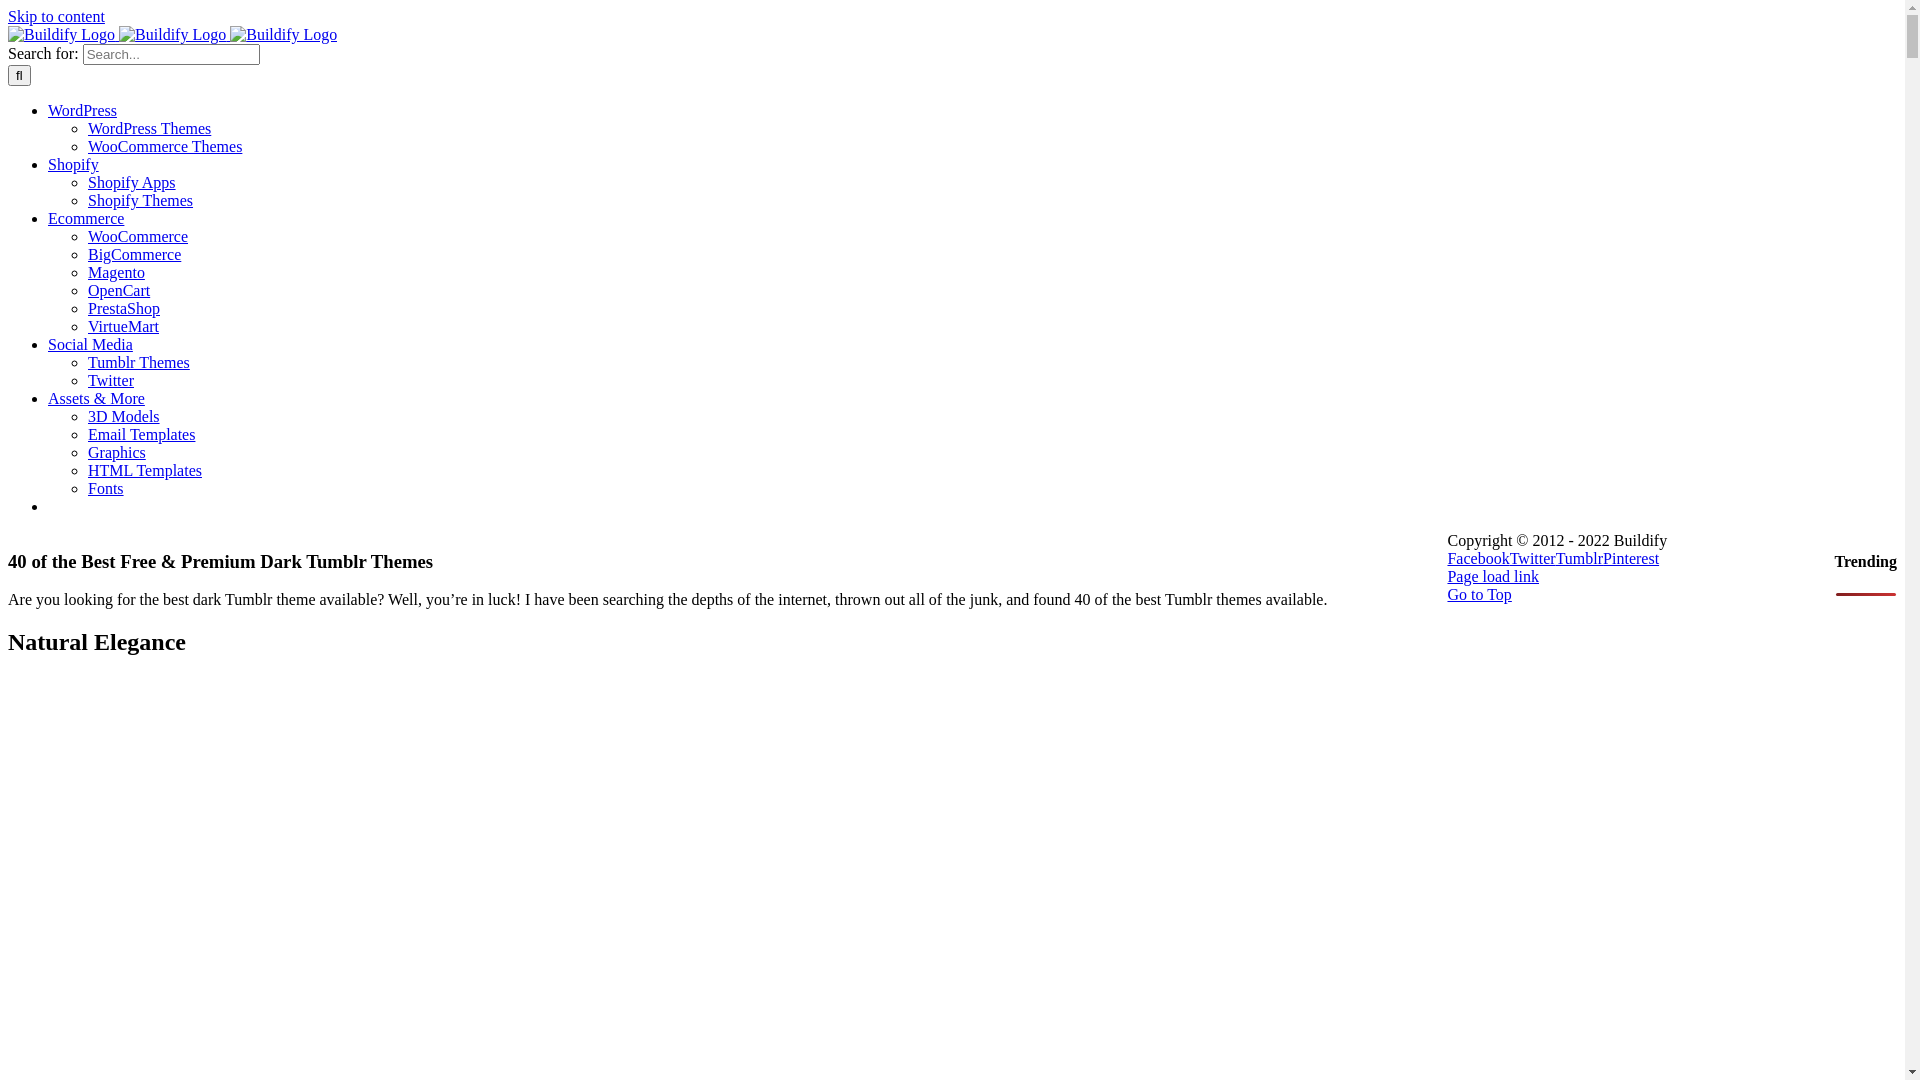 This screenshot has width=1920, height=1080. Describe the element at coordinates (165, 146) in the screenshot. I see `WooCommerce Themes` at that location.